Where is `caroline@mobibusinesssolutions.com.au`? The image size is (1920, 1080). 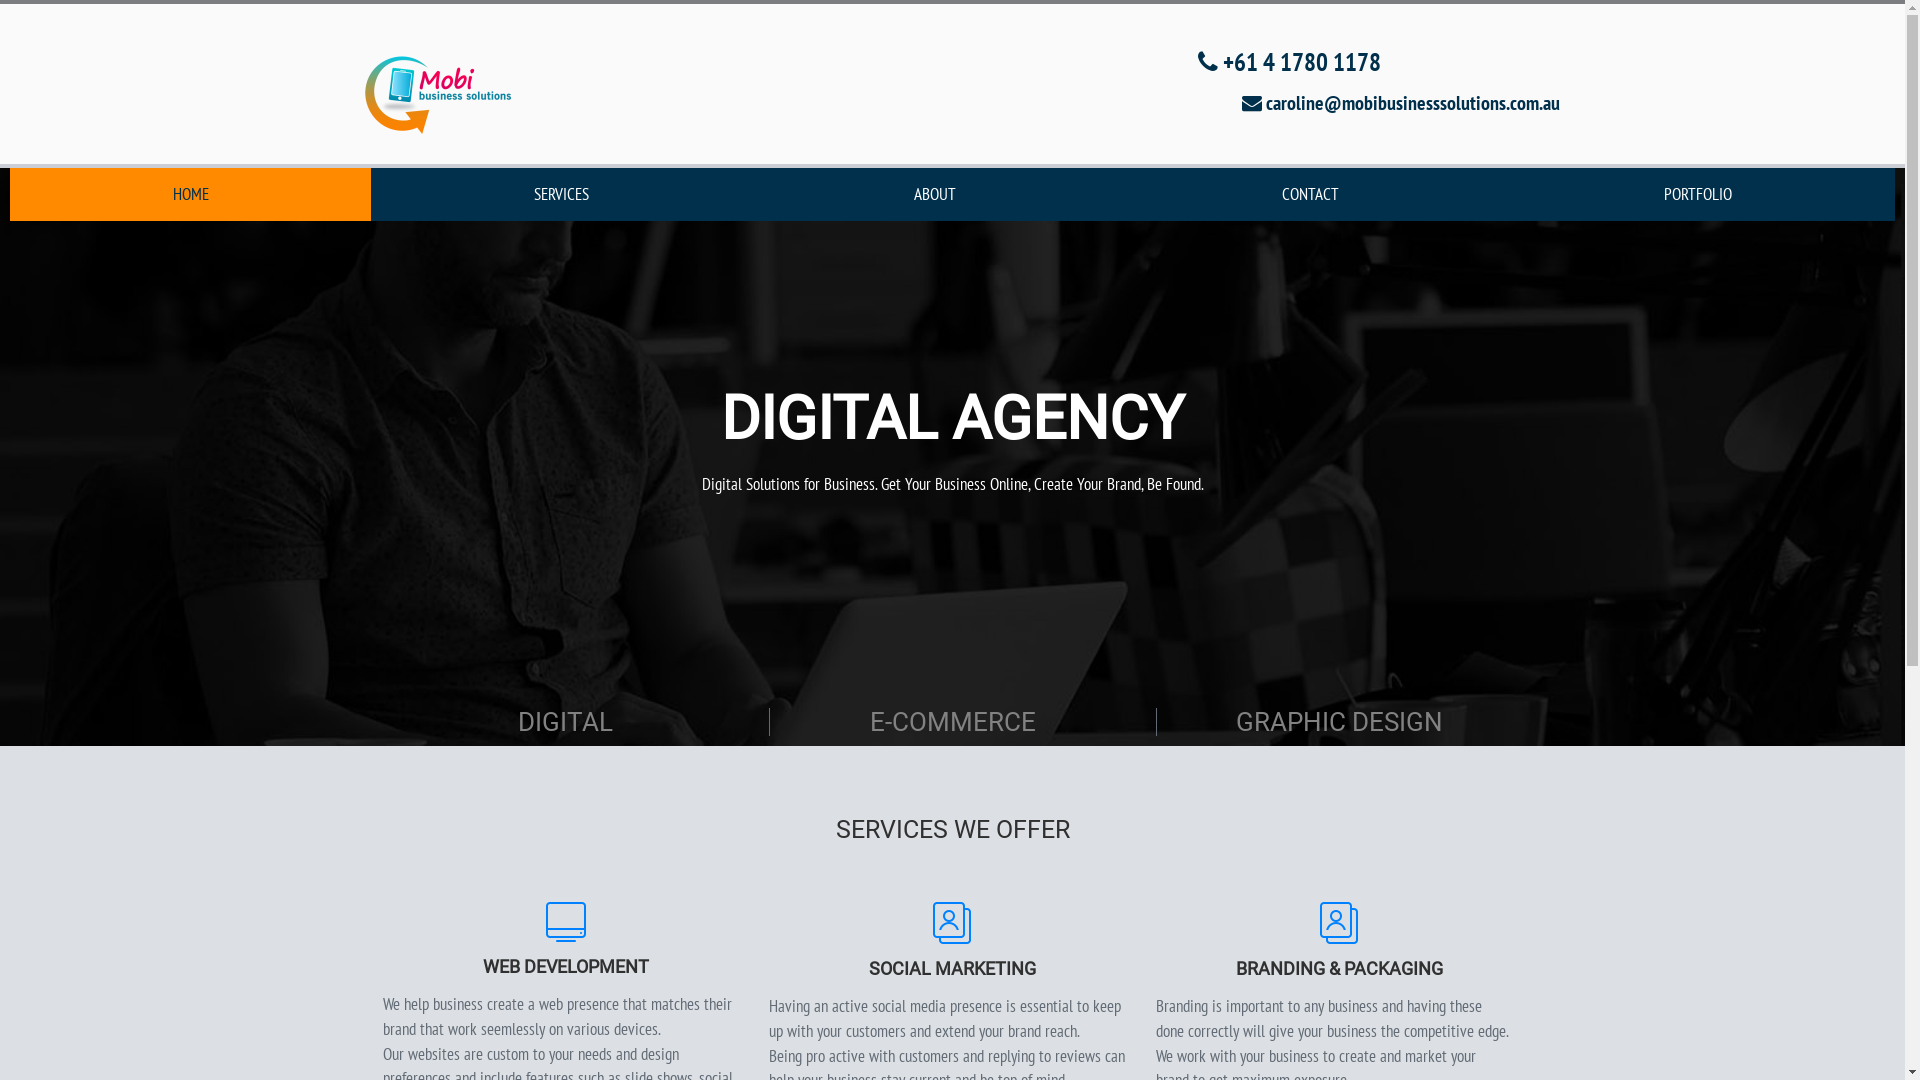
caroline@mobibusinesssolutions.com.au is located at coordinates (1401, 103).